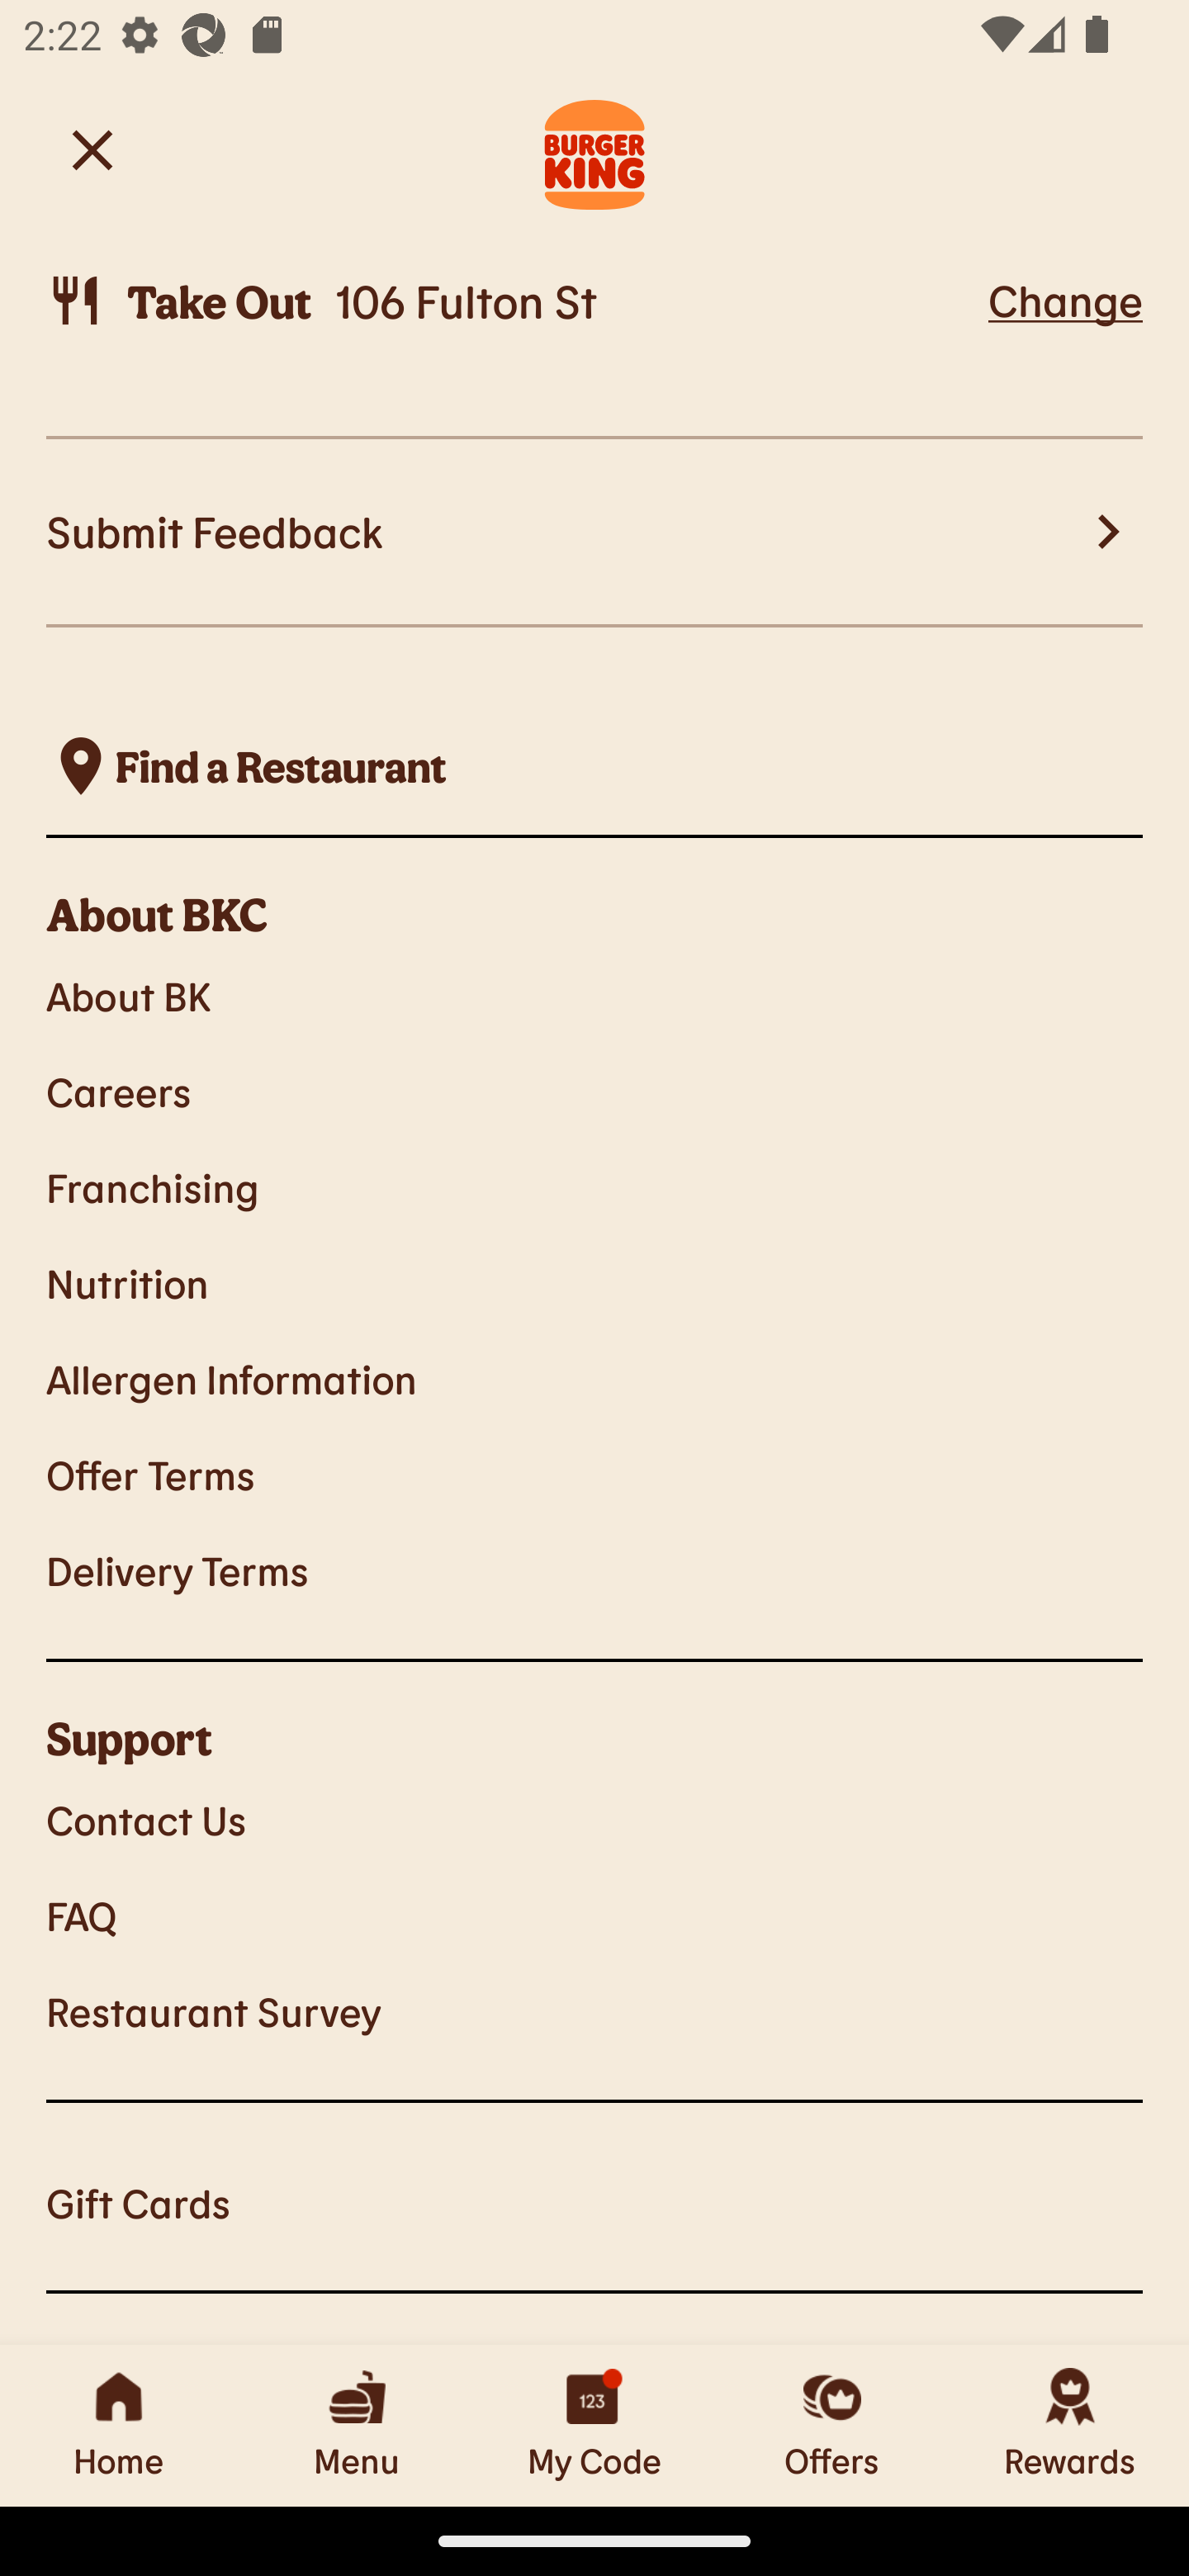 The width and height of the screenshot is (1189, 2576). Describe the element at coordinates (92, 149) in the screenshot. I see `Back ` at that location.